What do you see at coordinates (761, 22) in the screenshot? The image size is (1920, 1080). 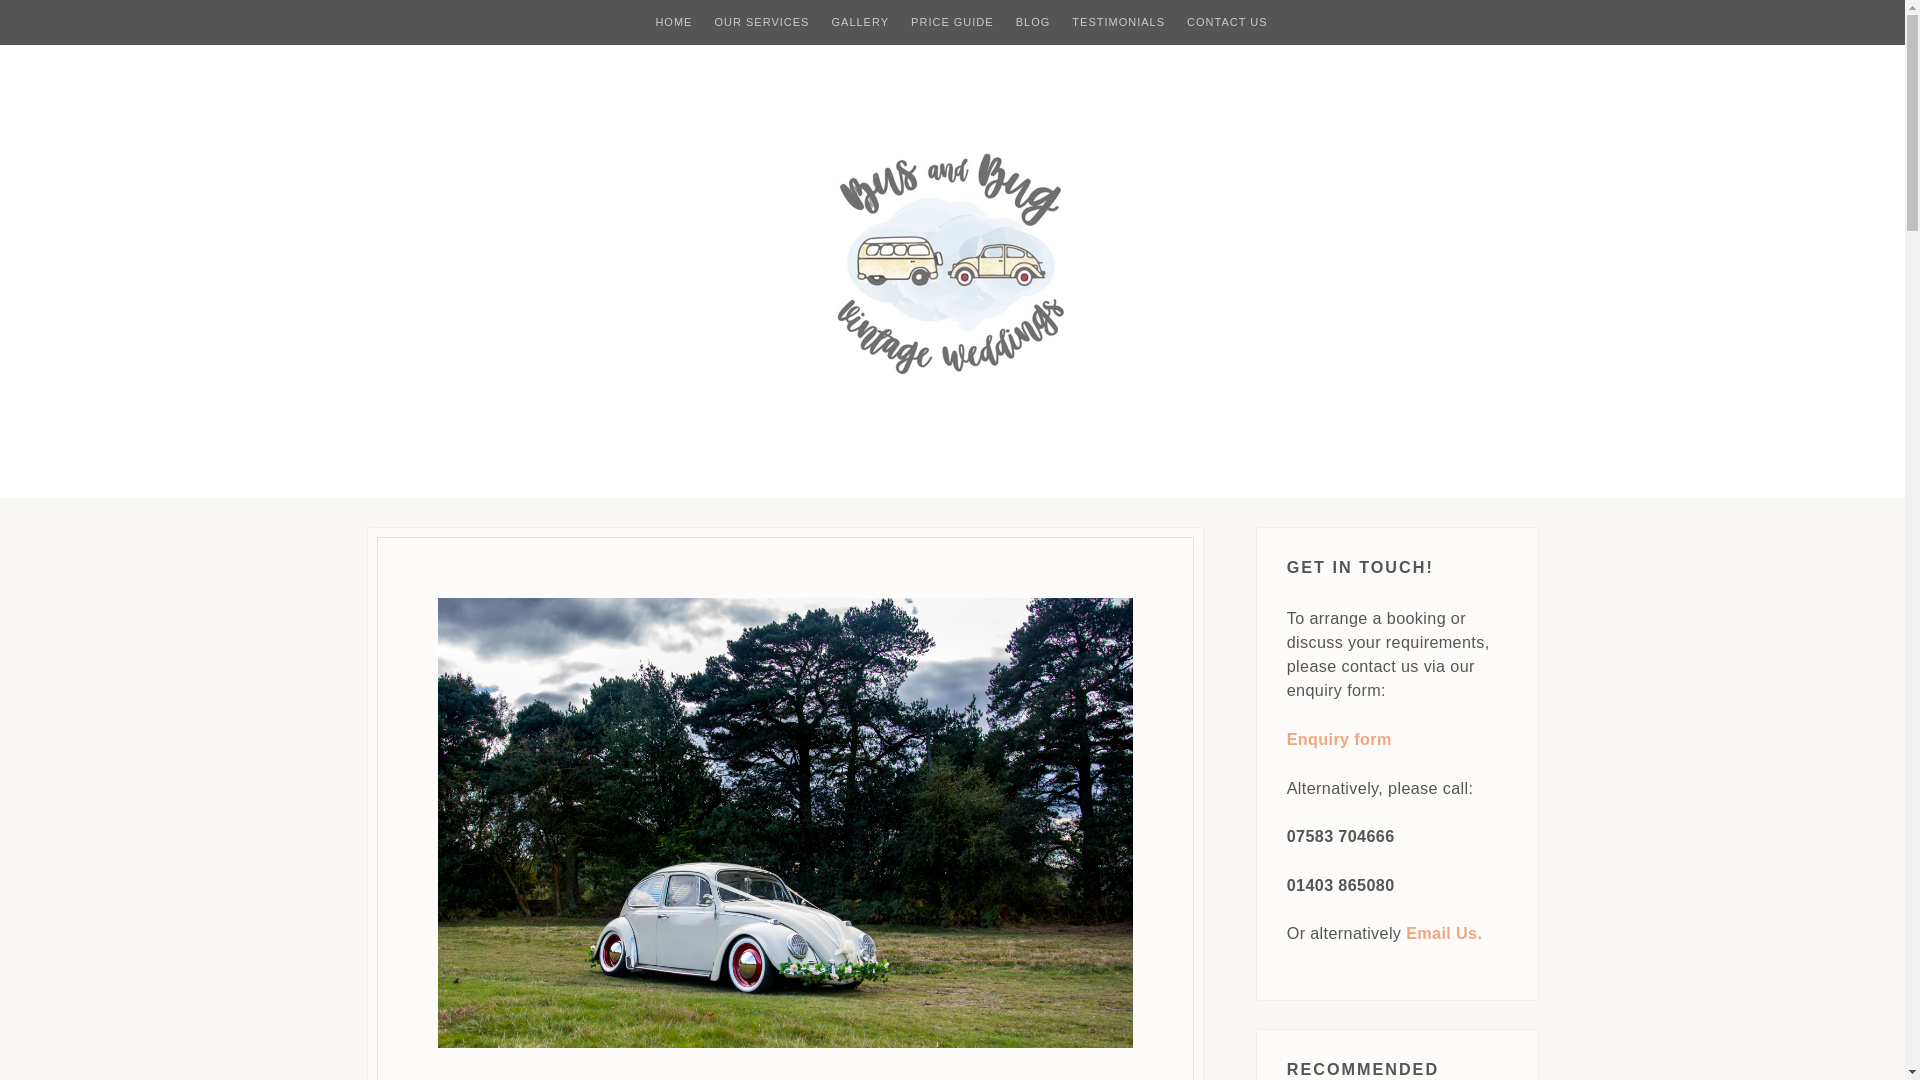 I see `OUR SERVICES` at bounding box center [761, 22].